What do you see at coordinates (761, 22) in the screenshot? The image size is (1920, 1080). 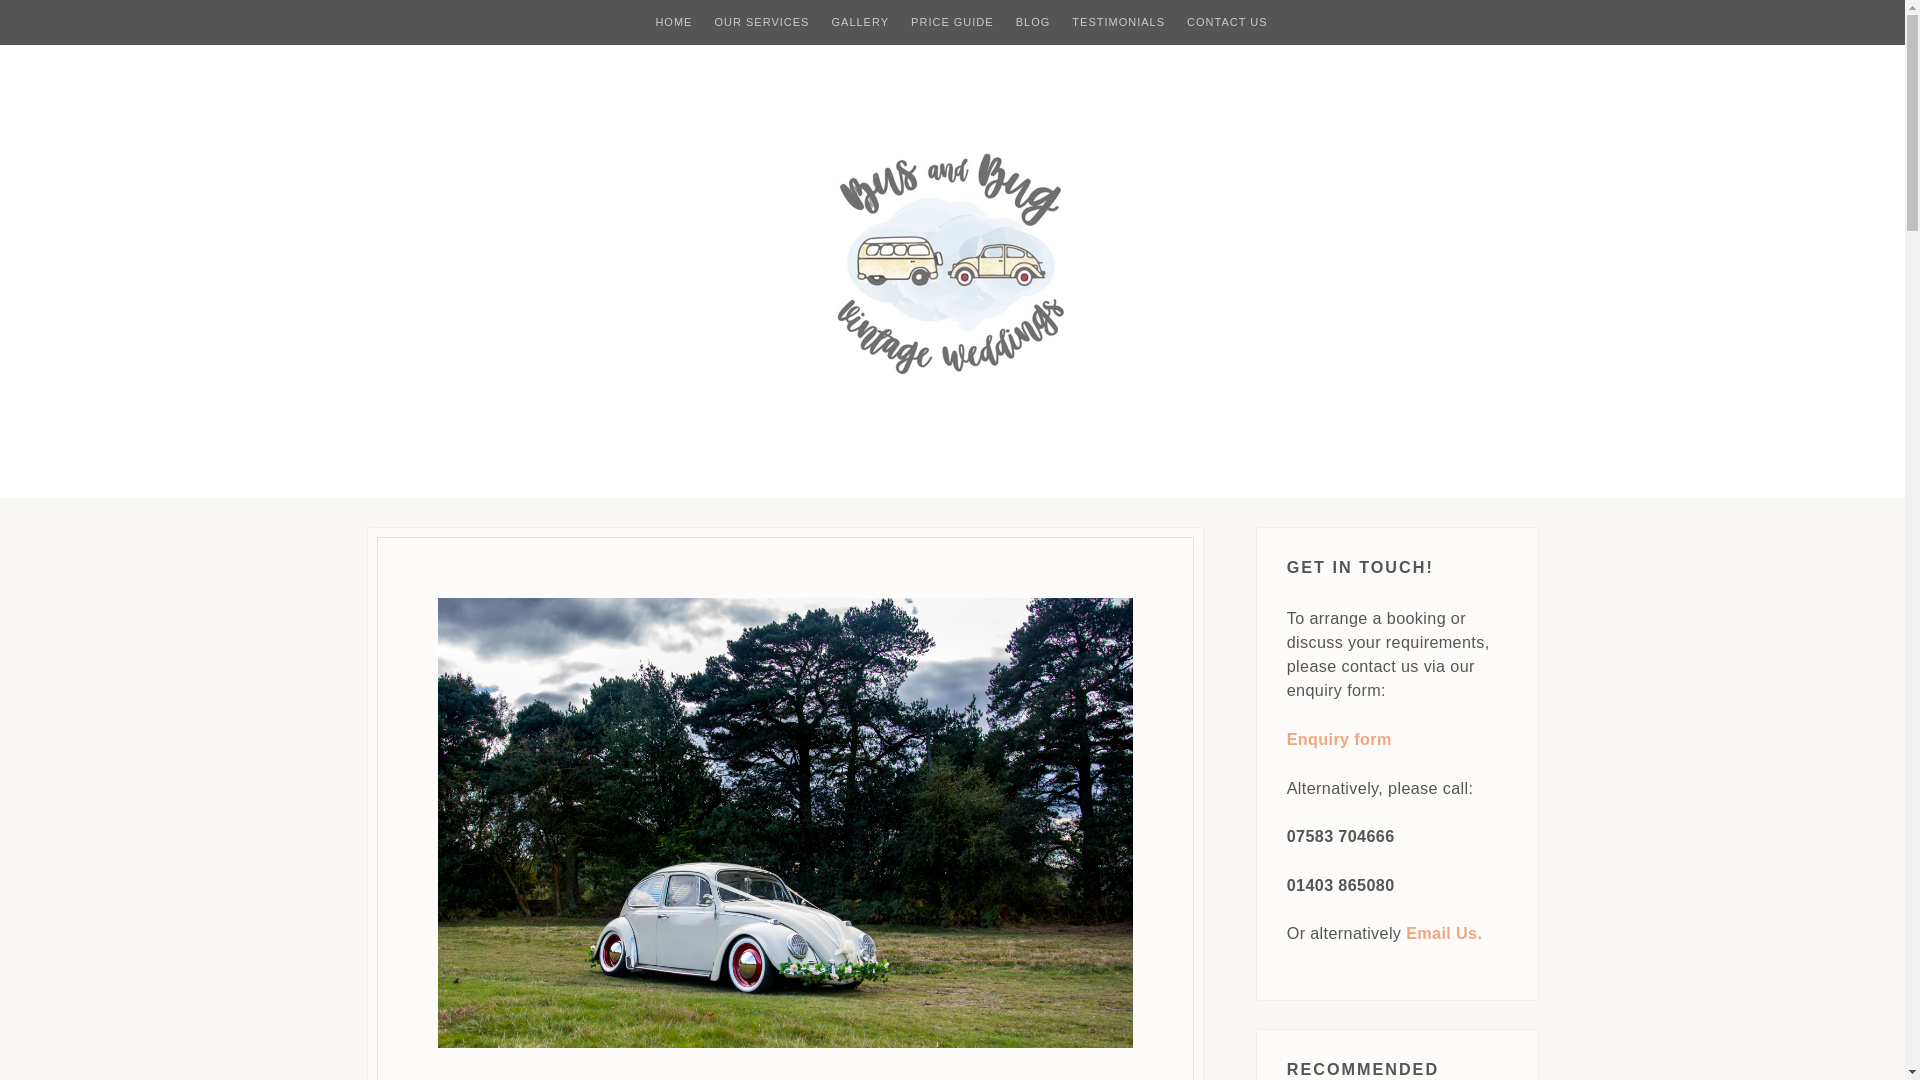 I see `OUR SERVICES` at bounding box center [761, 22].